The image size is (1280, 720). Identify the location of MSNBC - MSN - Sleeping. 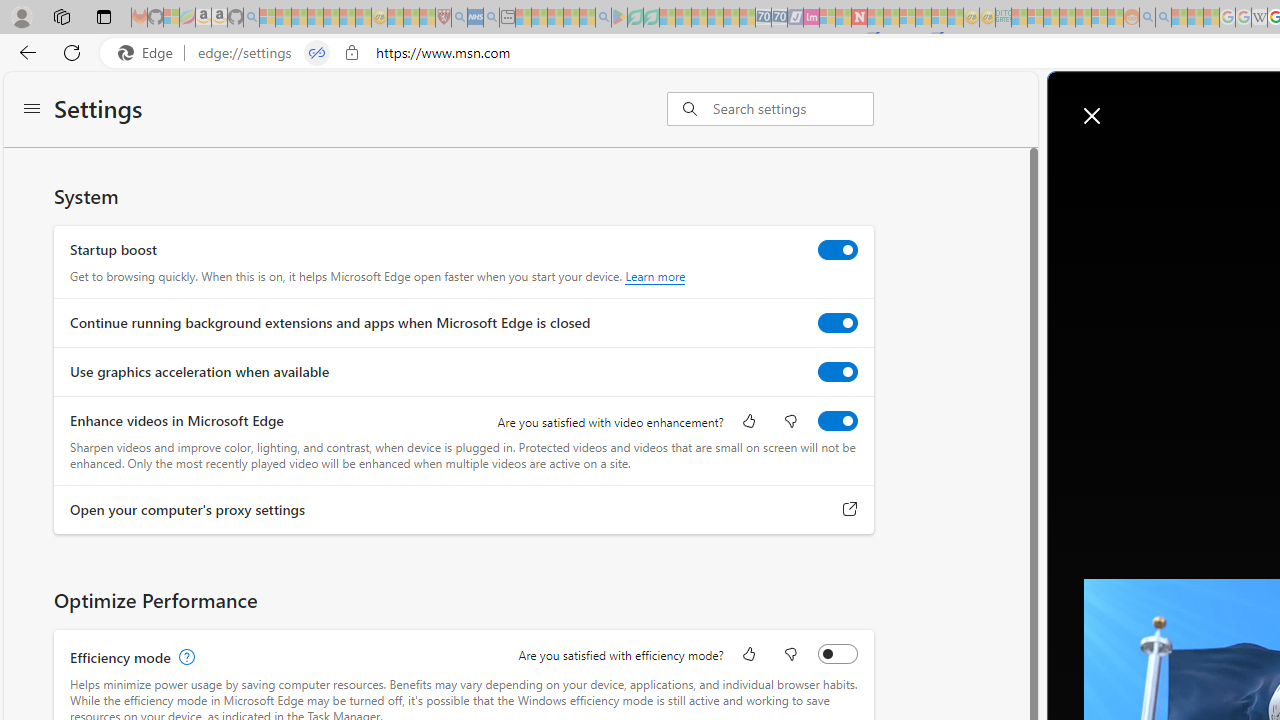
(1019, 18).